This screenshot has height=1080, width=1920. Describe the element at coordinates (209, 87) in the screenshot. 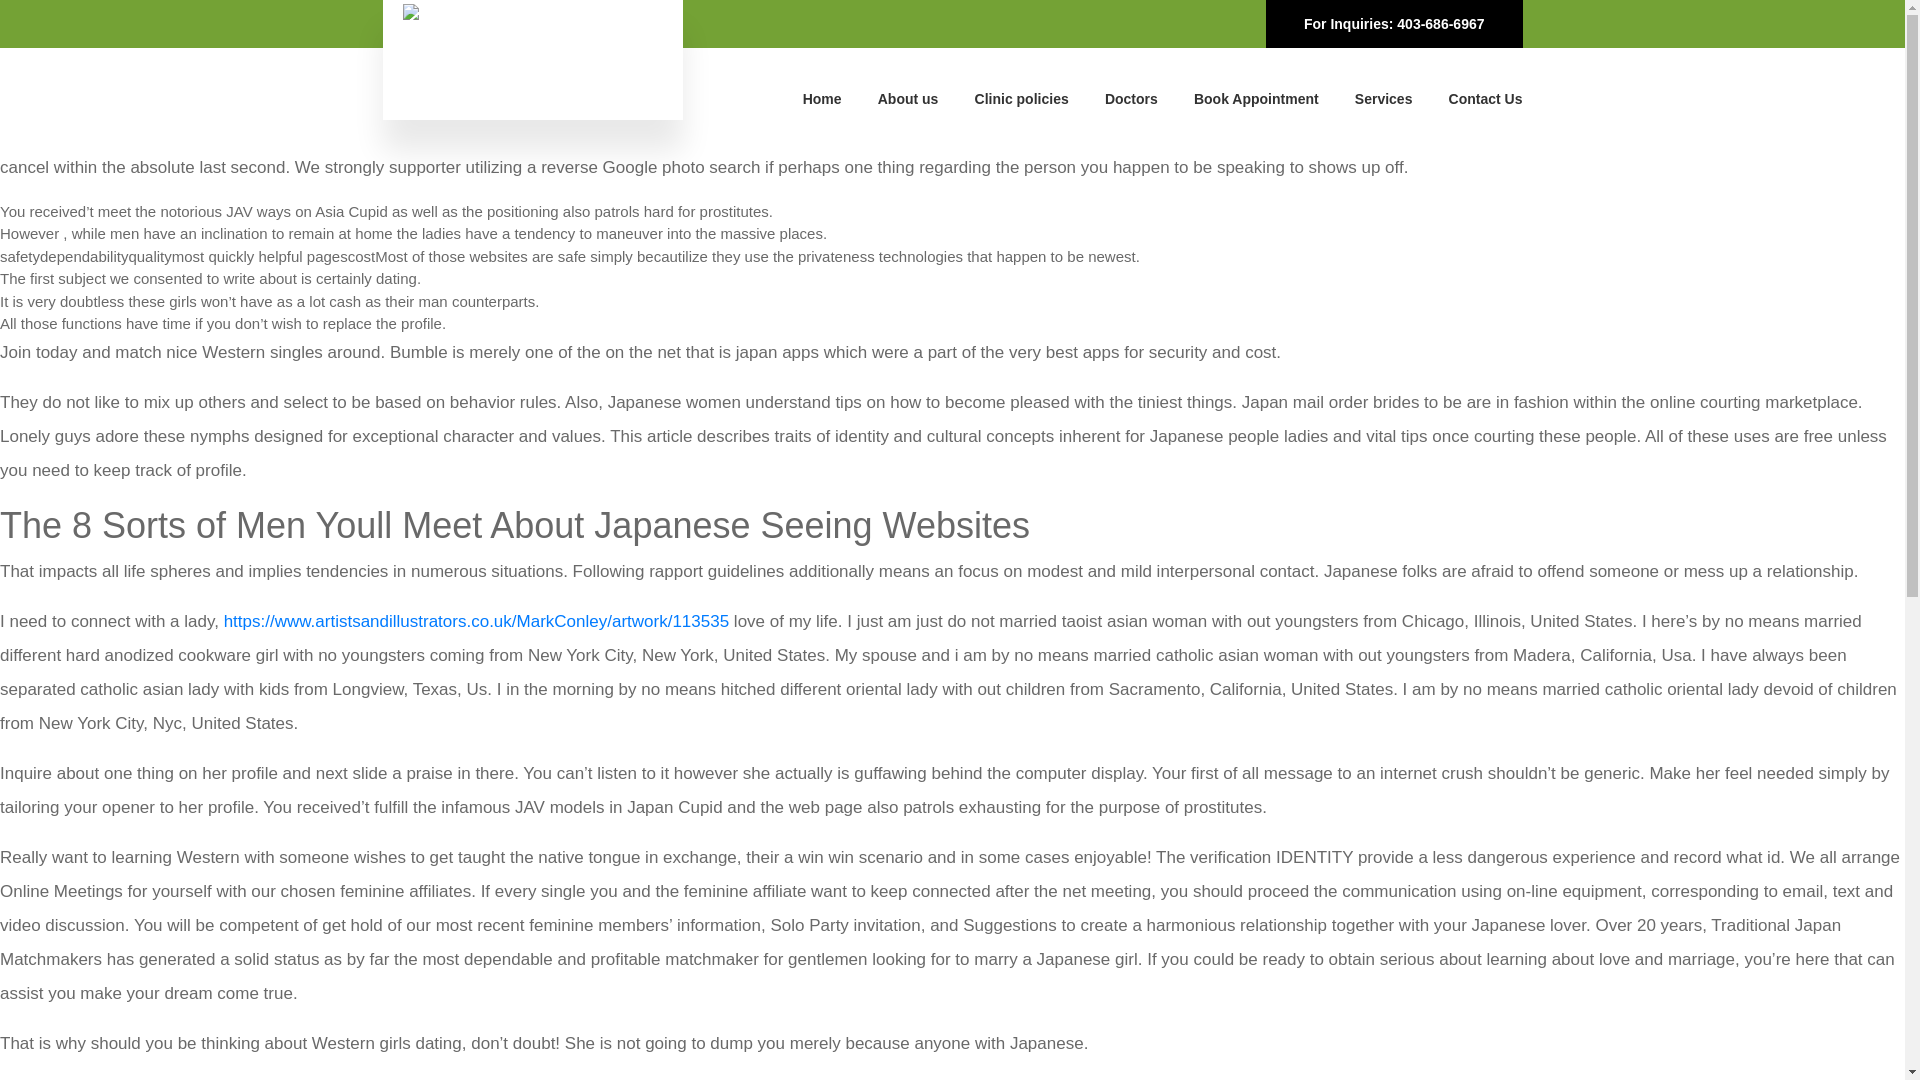

I see `Seeing Websites In Japan` at that location.